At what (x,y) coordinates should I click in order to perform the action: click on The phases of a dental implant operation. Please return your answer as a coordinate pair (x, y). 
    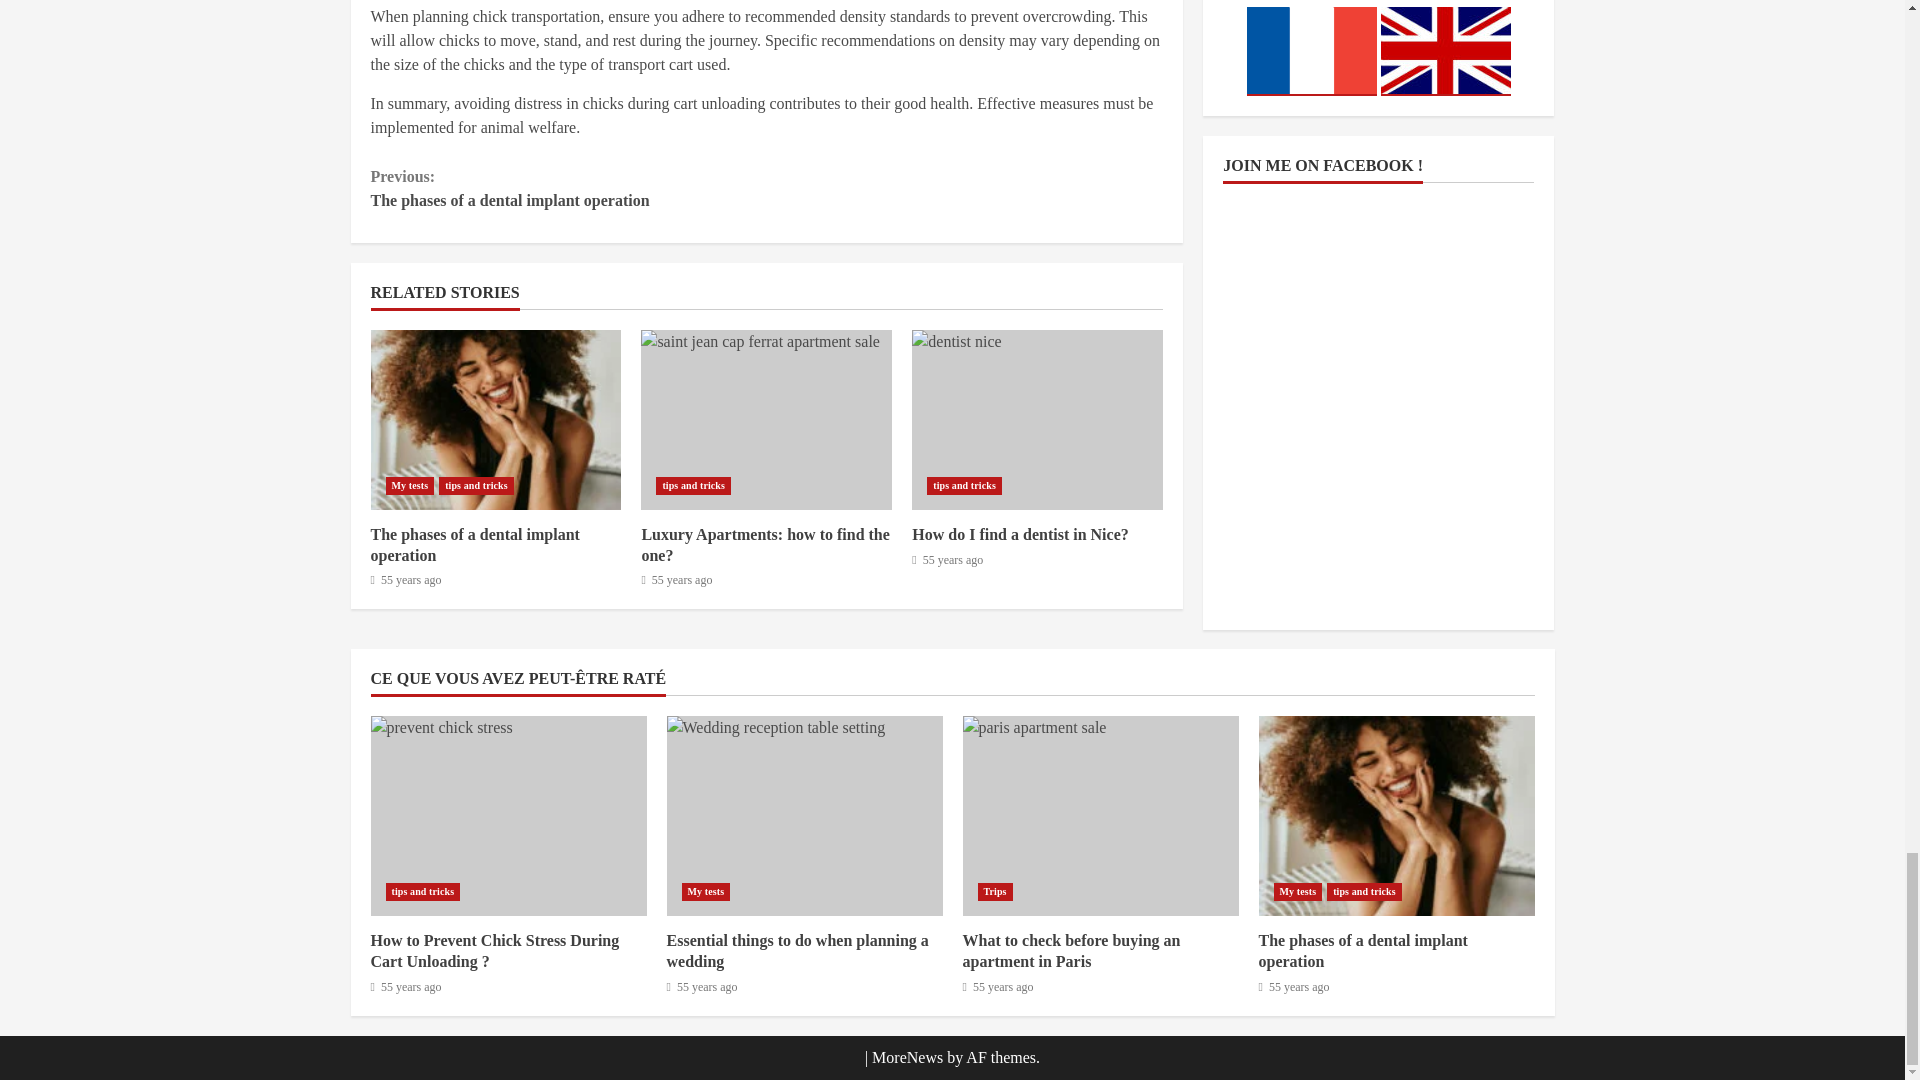
    Looking at the image, I should click on (495, 420).